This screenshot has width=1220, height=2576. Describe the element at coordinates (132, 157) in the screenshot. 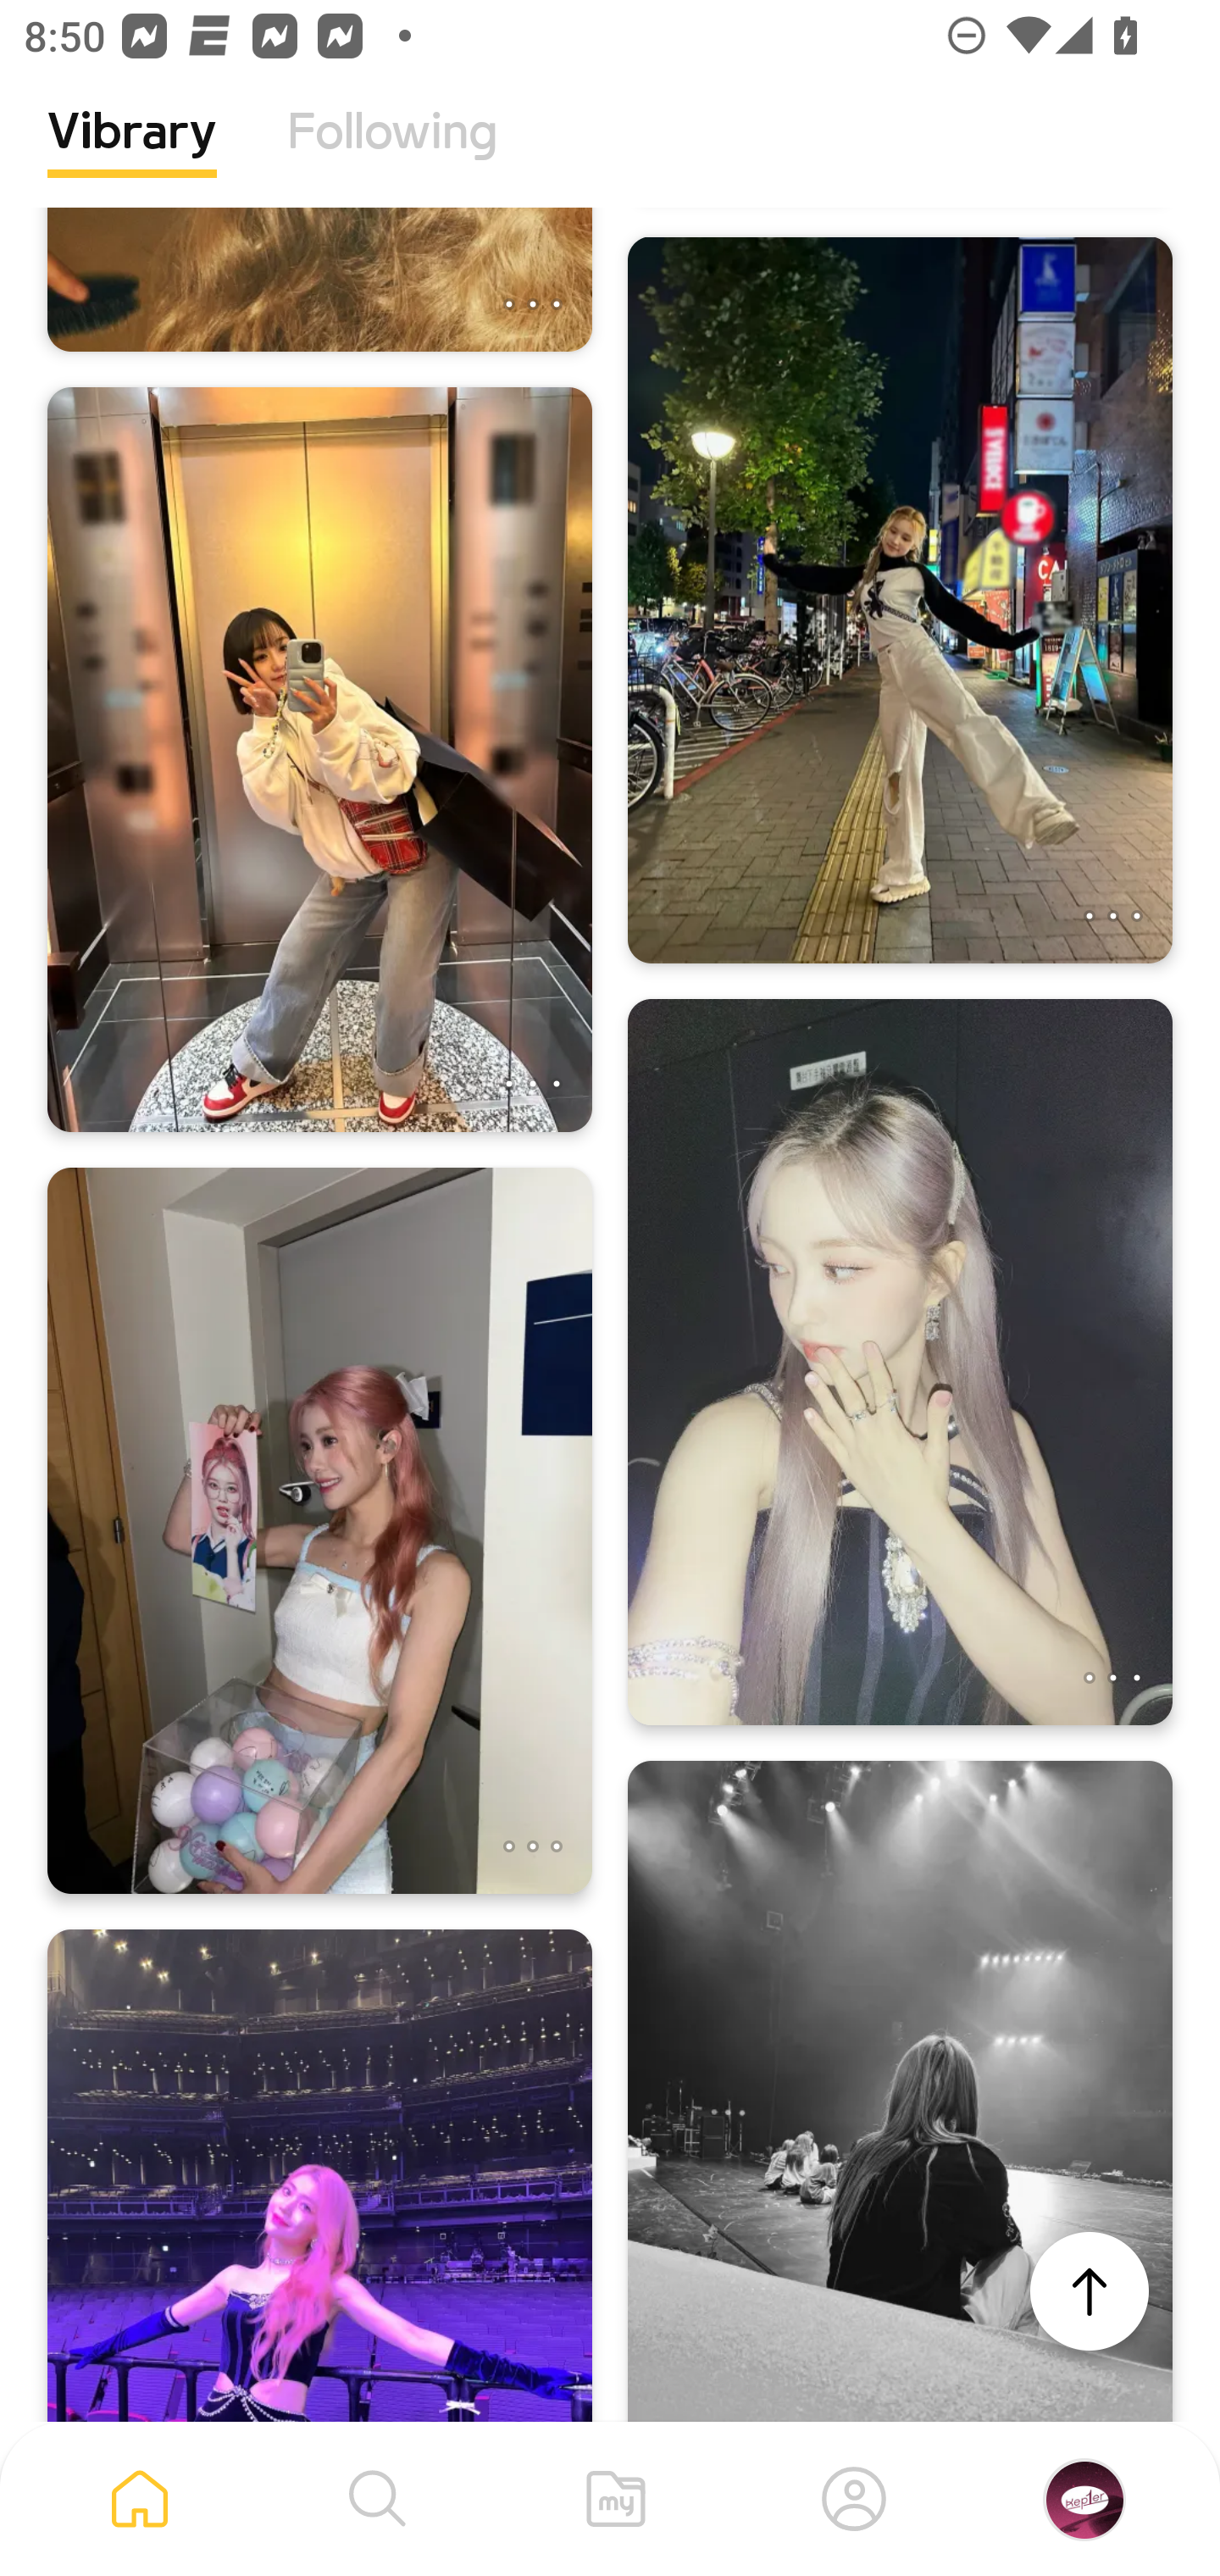

I see `Vibrary` at that location.